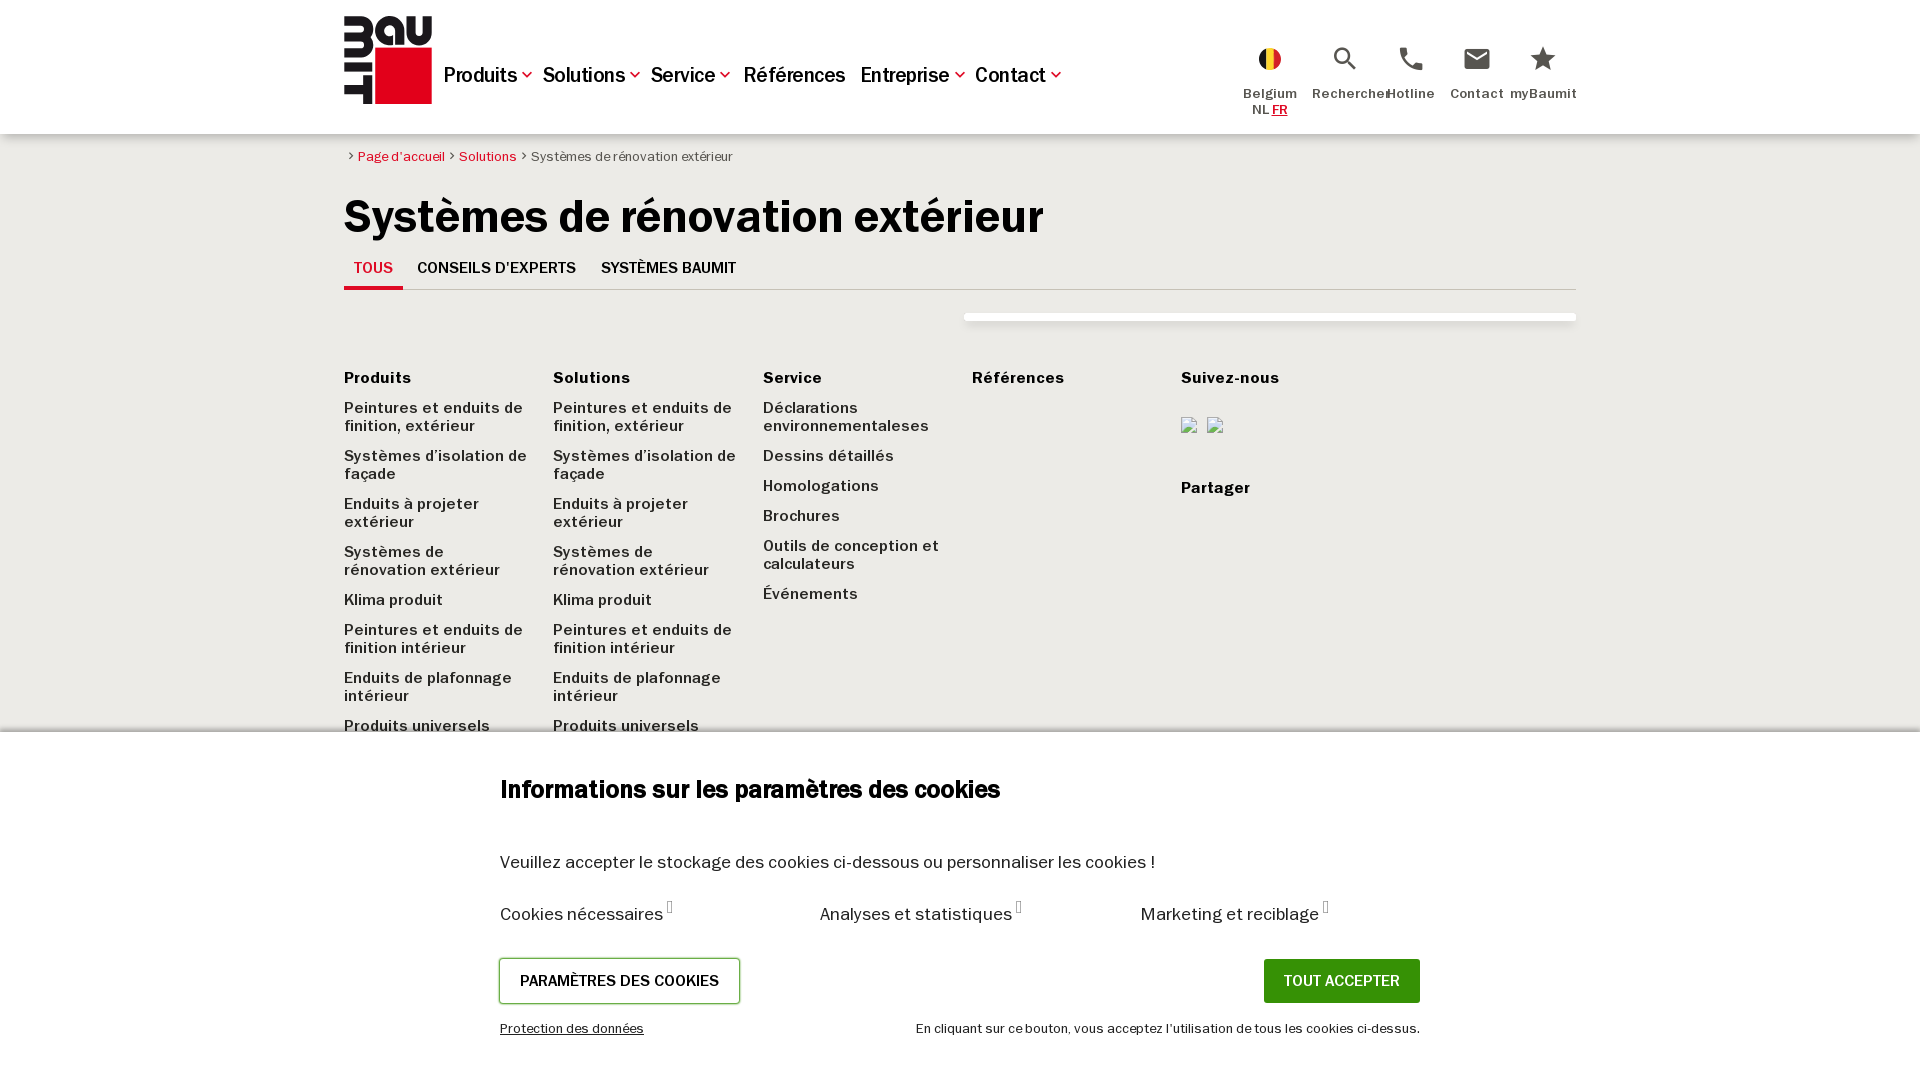 The height and width of the screenshot is (1080, 1920). Describe the element at coordinates (416, 726) in the screenshot. I see `Produits universels` at that location.